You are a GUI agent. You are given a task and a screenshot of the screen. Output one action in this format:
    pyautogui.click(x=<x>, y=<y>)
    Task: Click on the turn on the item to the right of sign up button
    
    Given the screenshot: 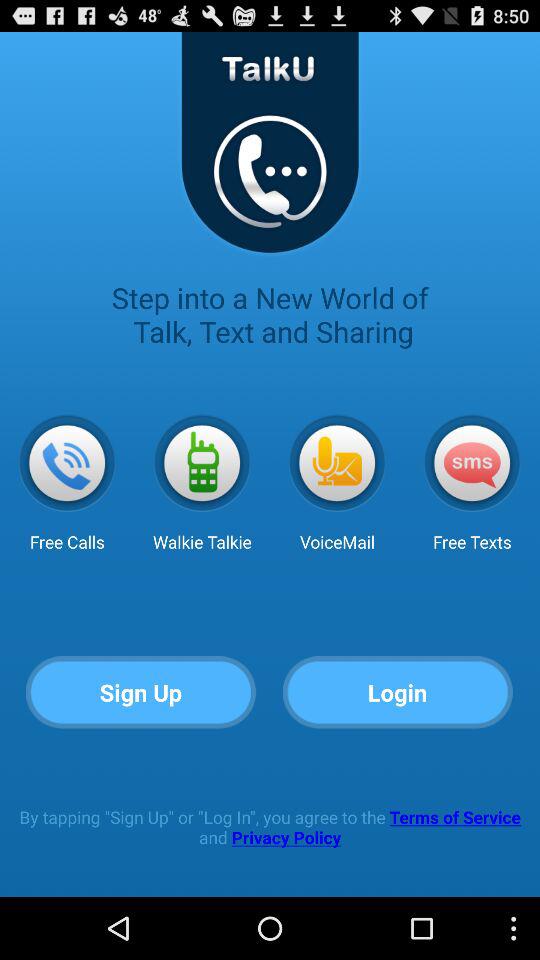 What is the action you would take?
    pyautogui.click(x=398, y=692)
    